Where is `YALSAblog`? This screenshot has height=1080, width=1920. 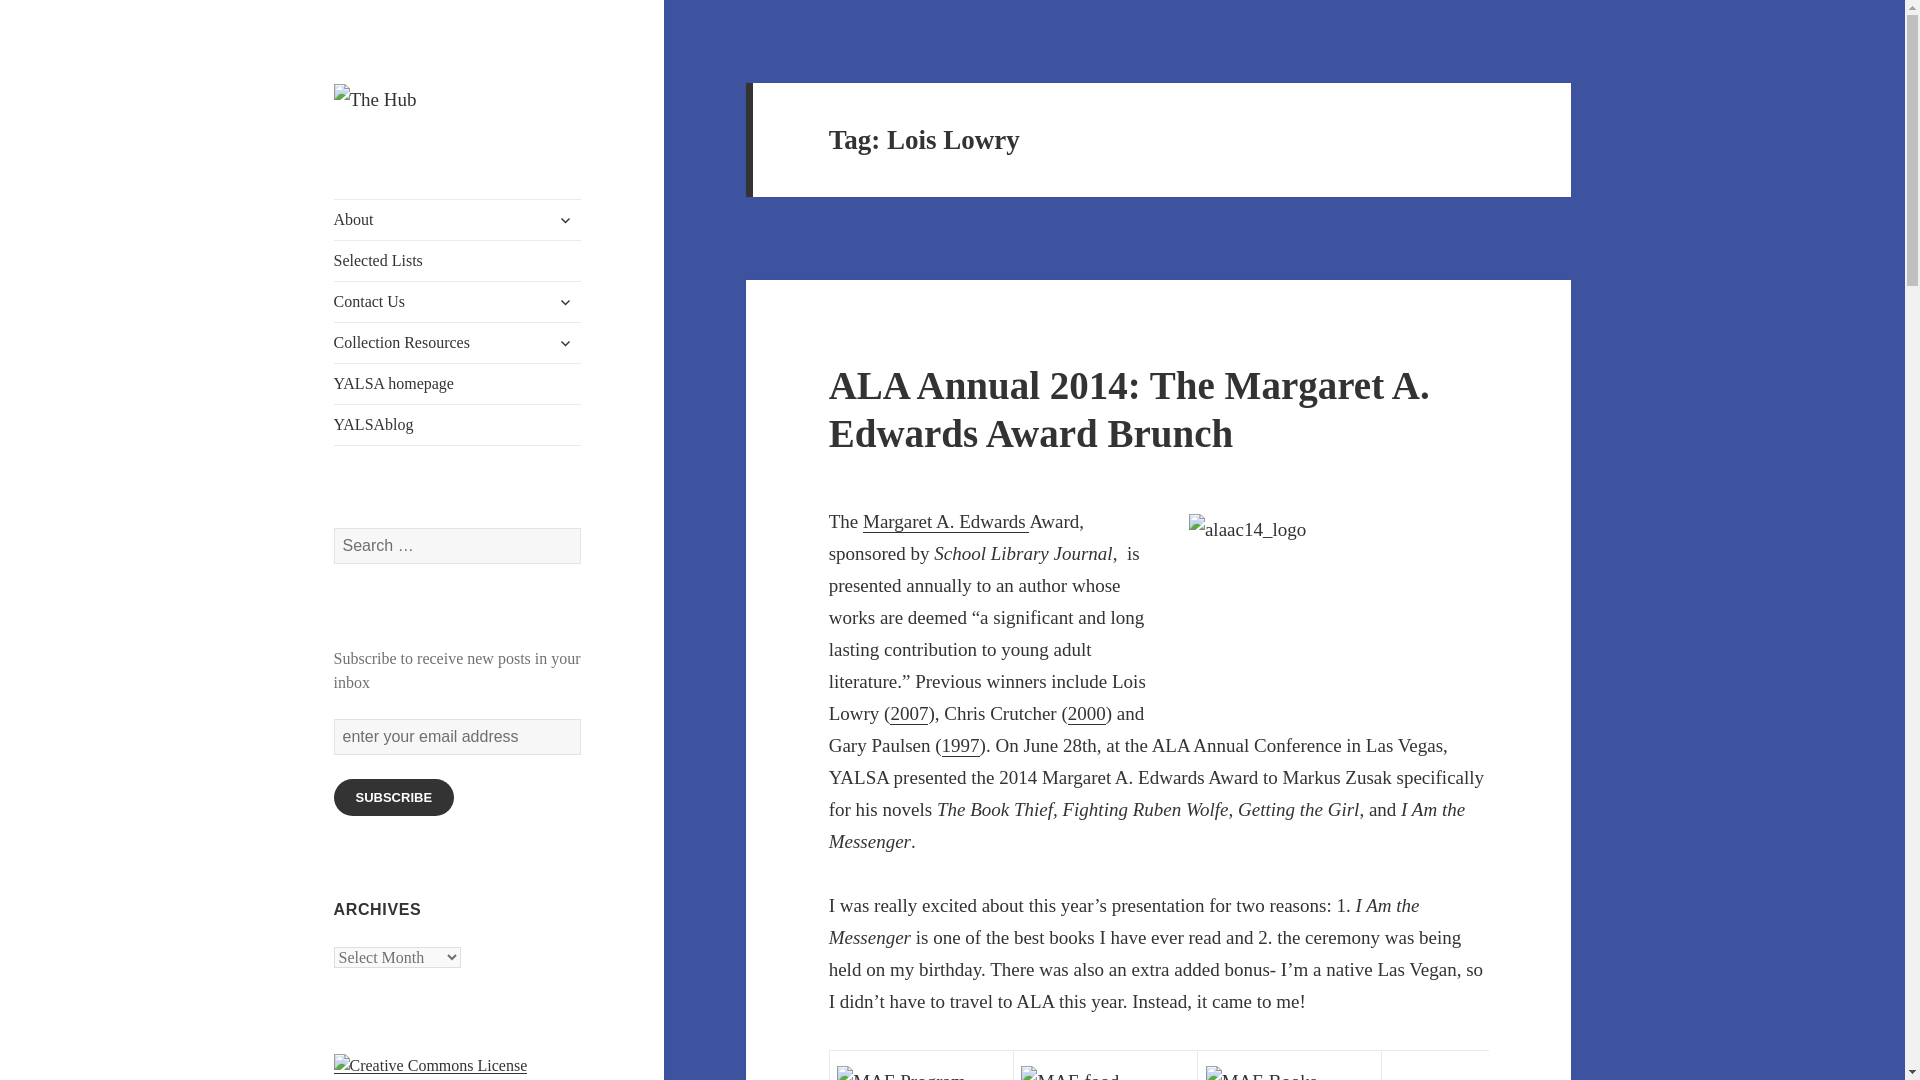 YALSAblog is located at coordinates (458, 424).